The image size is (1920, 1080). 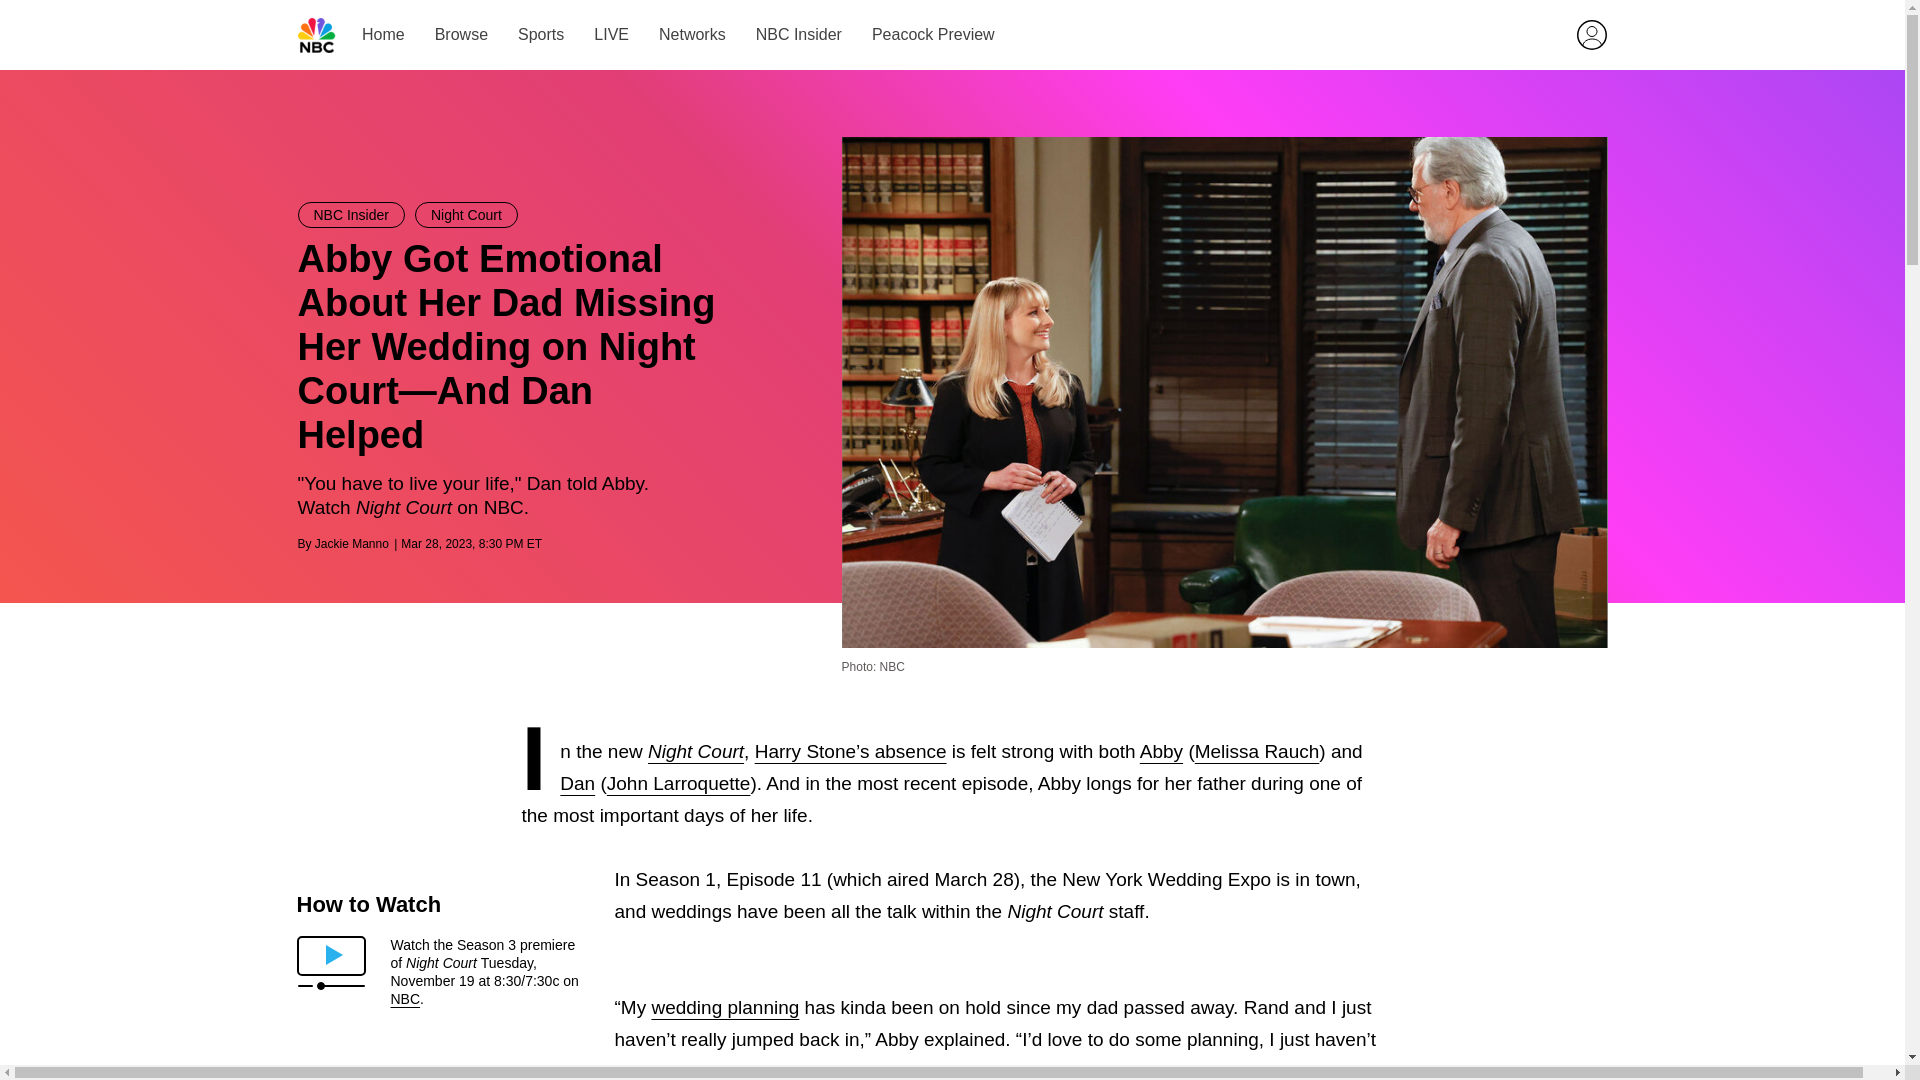 What do you see at coordinates (692, 34) in the screenshot?
I see `Networks` at bounding box center [692, 34].